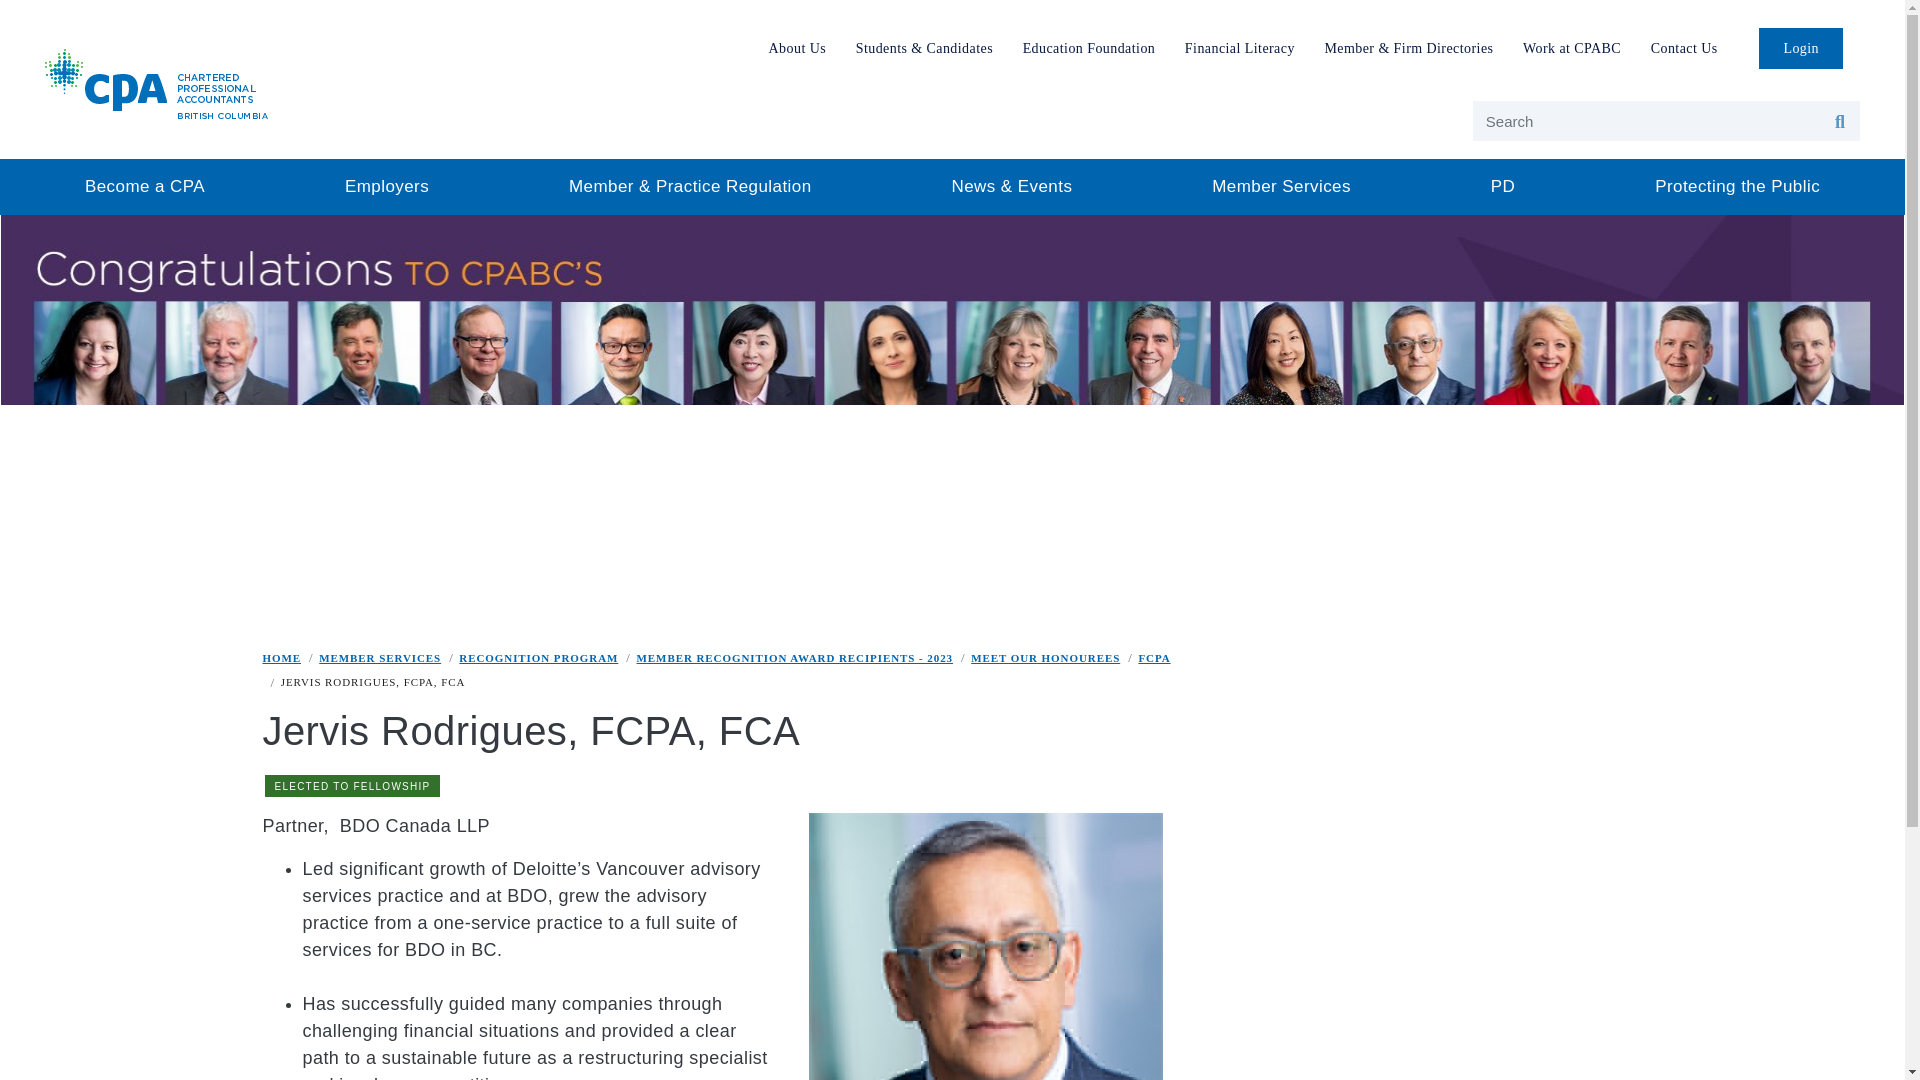 The height and width of the screenshot is (1080, 1920). I want to click on PD, so click(1502, 186).